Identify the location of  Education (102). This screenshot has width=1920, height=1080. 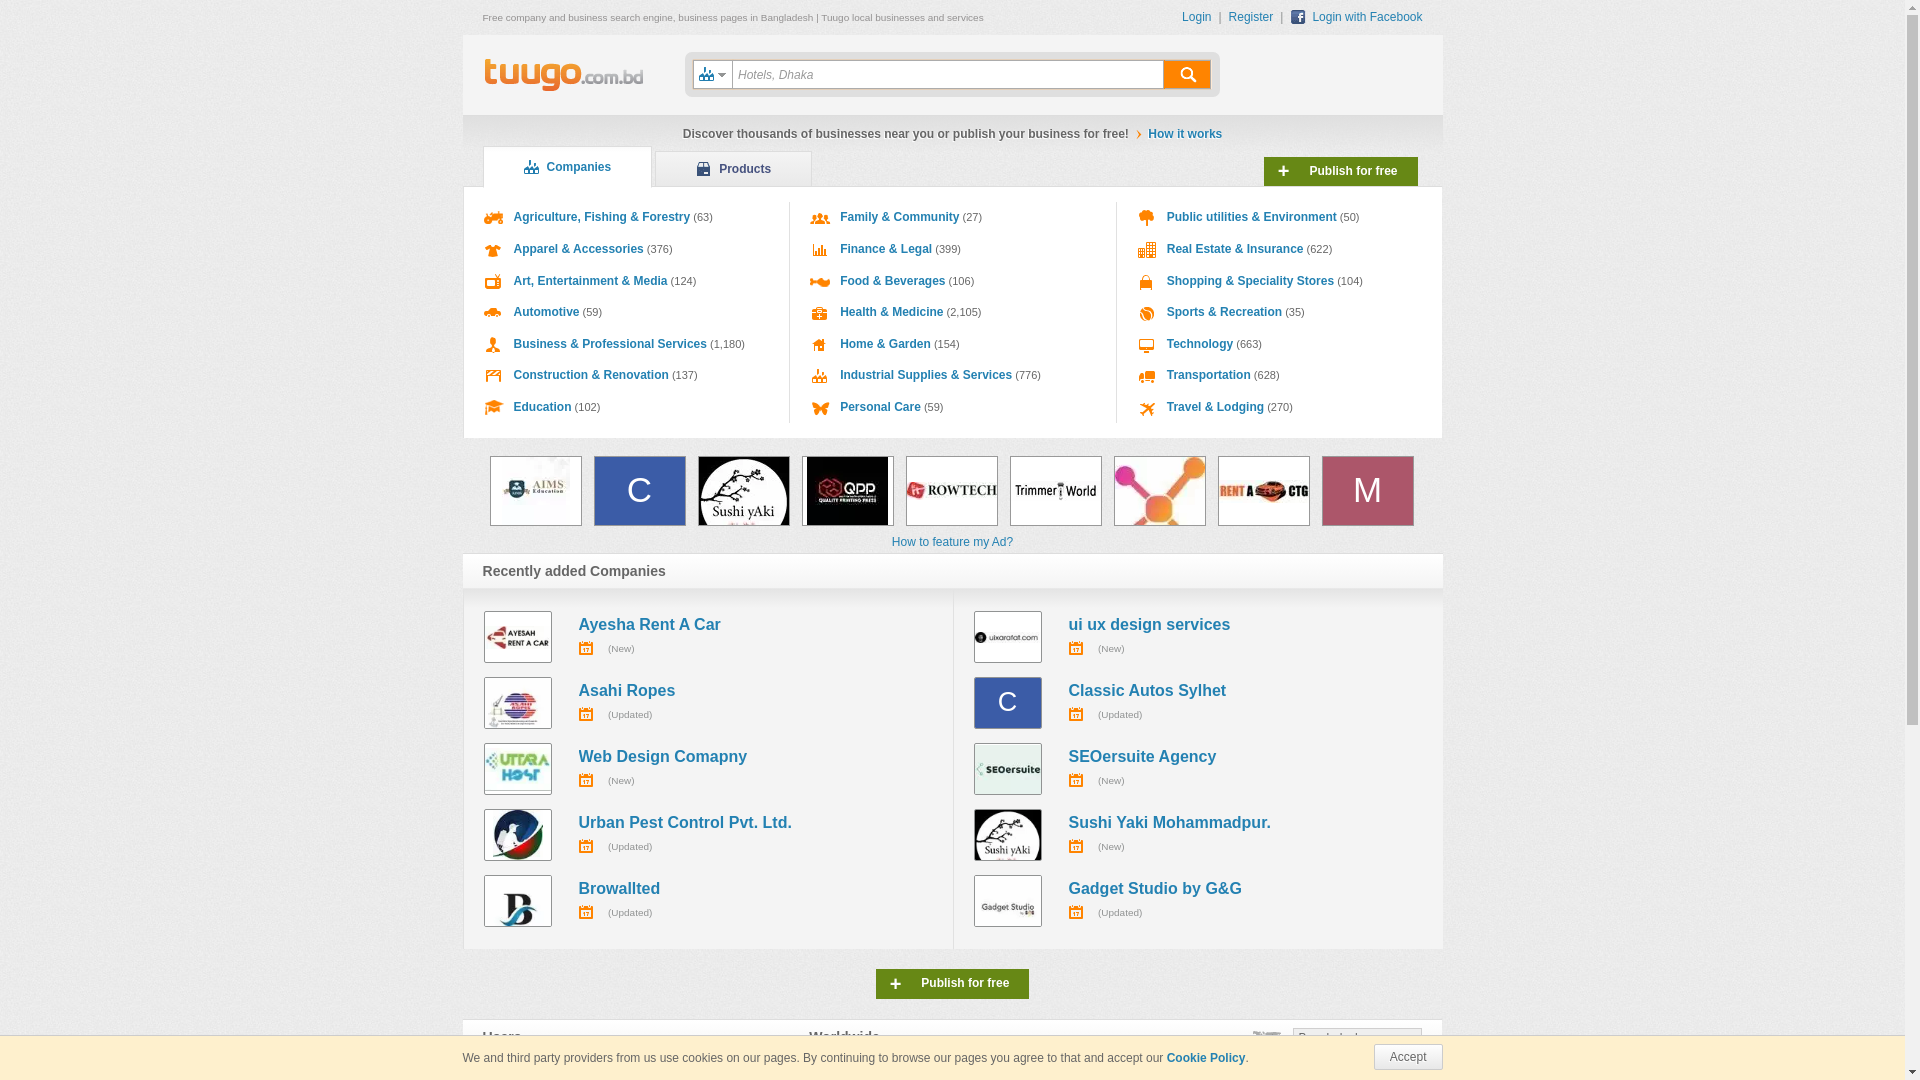
(627, 408).